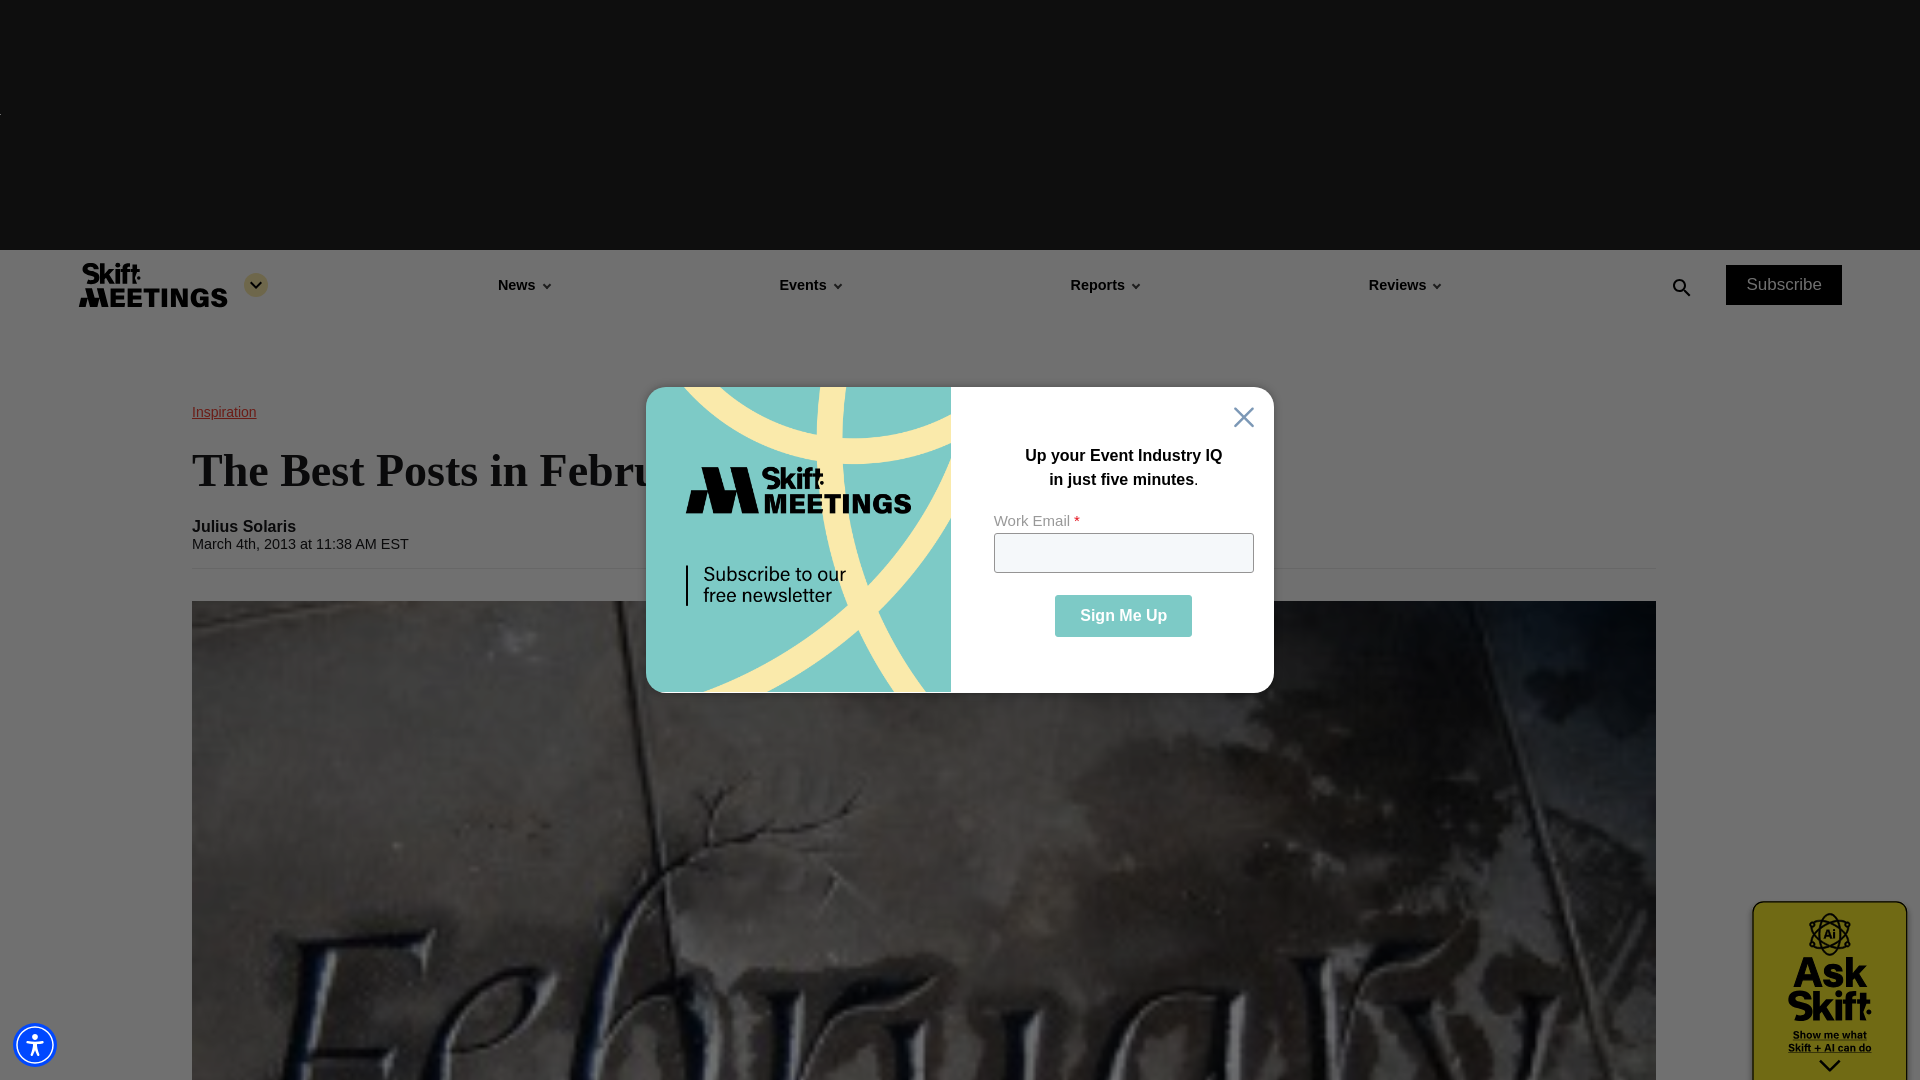 This screenshot has height=1080, width=1920. Describe the element at coordinates (1104, 284) in the screenshot. I see `Reports` at that location.